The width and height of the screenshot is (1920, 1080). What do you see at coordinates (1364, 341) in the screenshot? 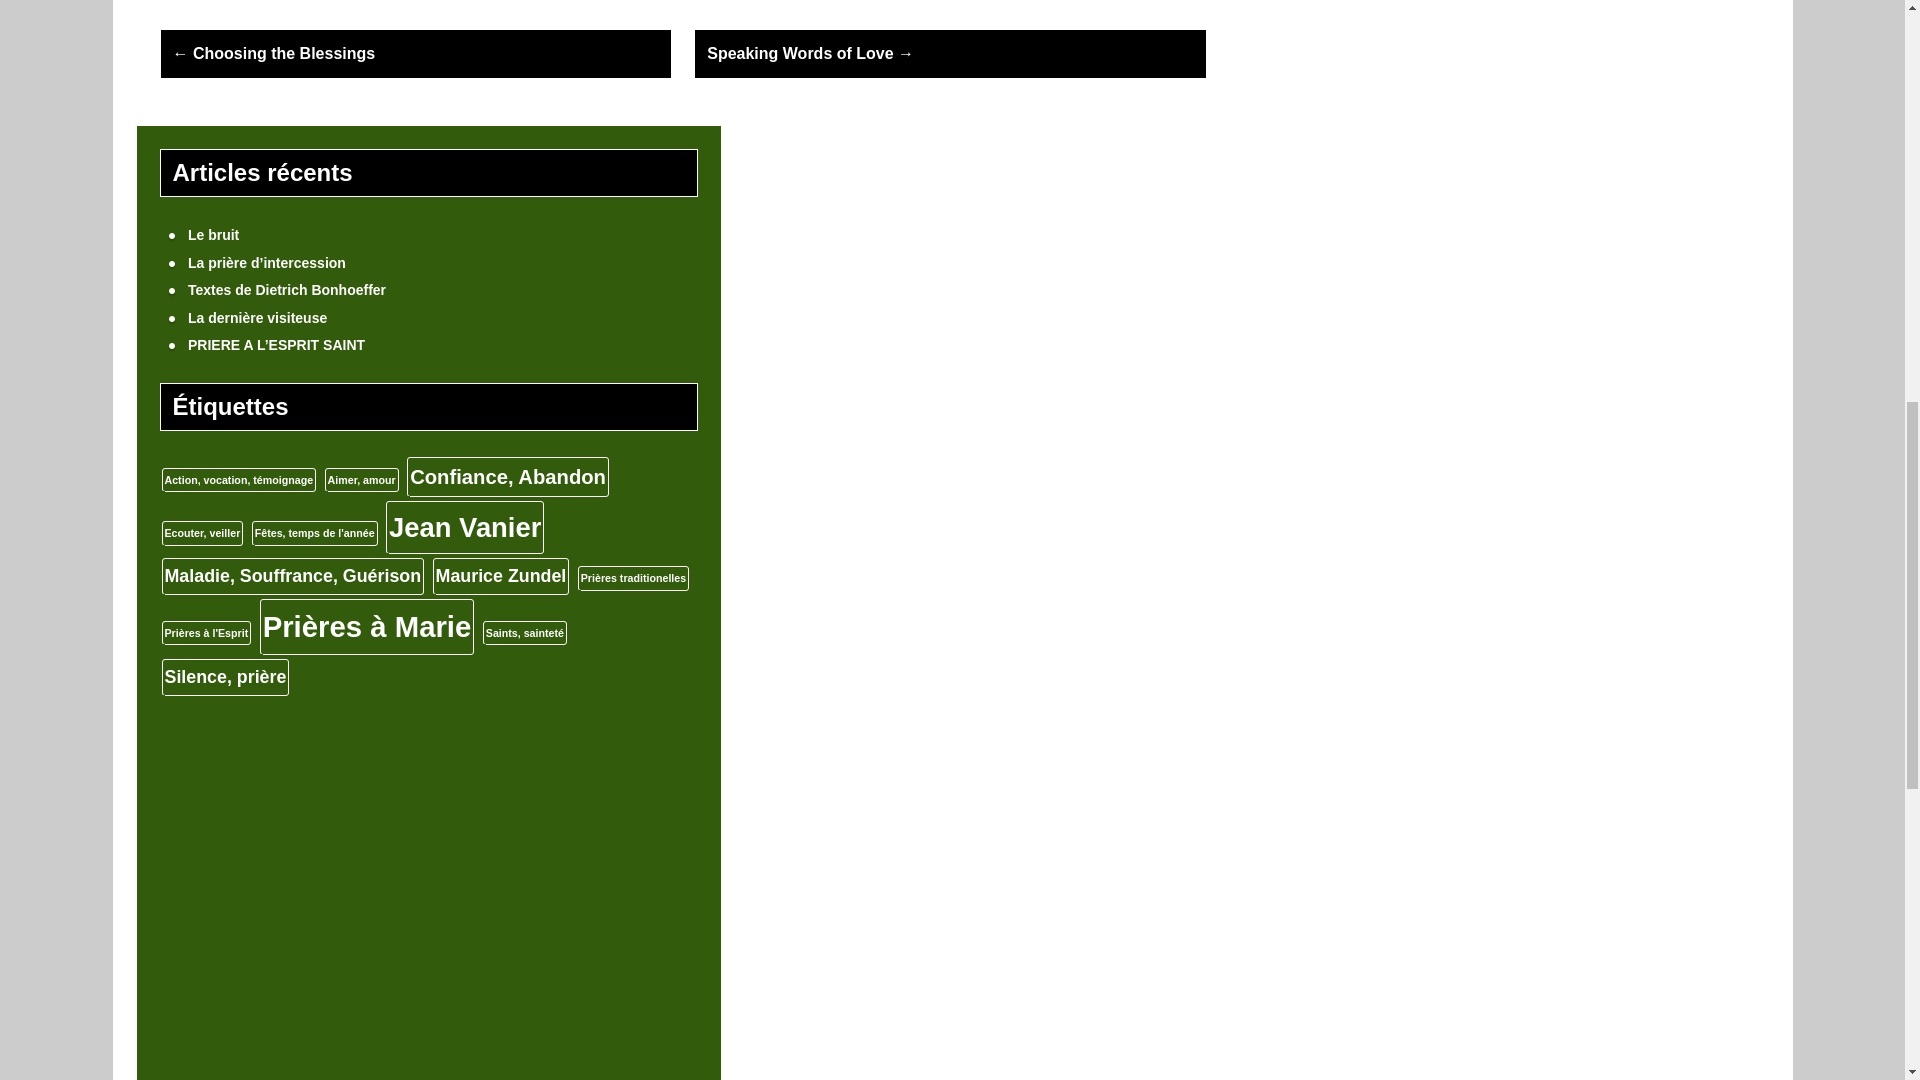
I see `mai 2016` at bounding box center [1364, 341].